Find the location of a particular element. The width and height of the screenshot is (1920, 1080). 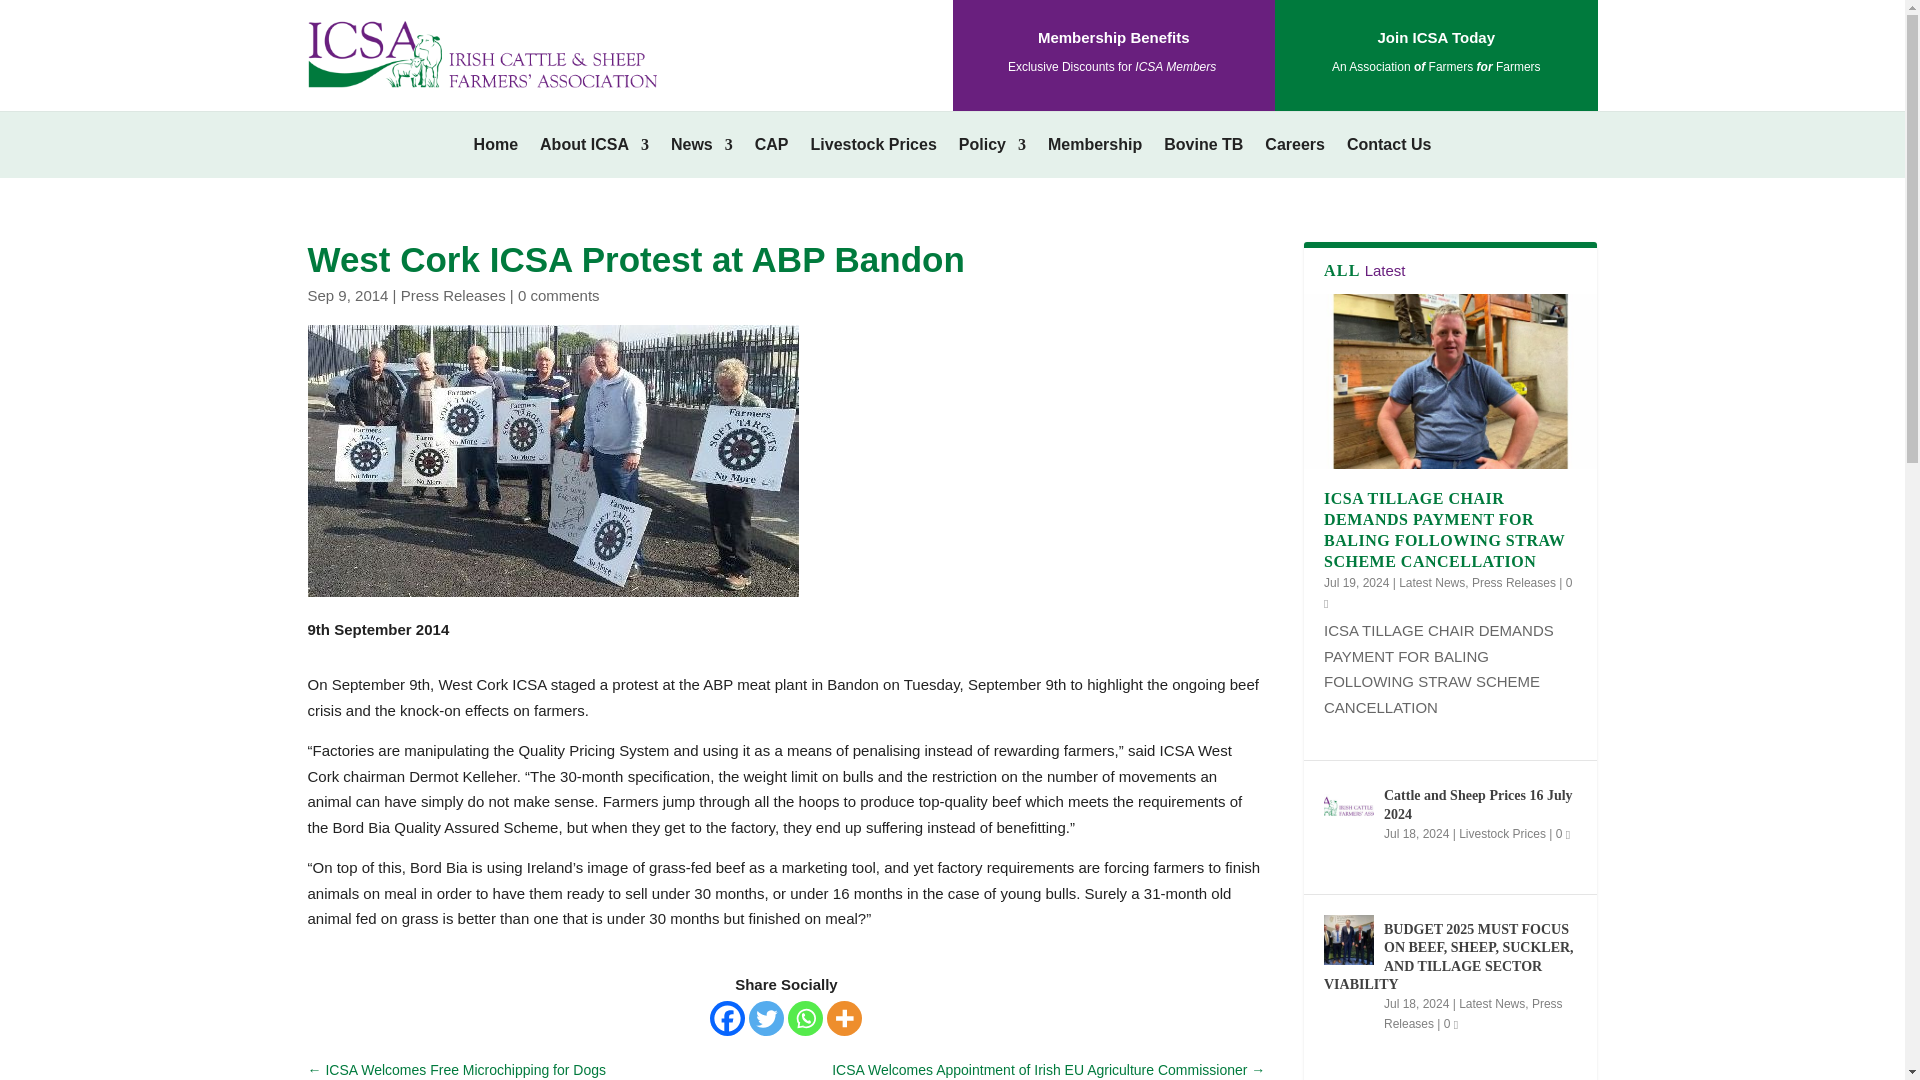

More is located at coordinates (844, 1017).